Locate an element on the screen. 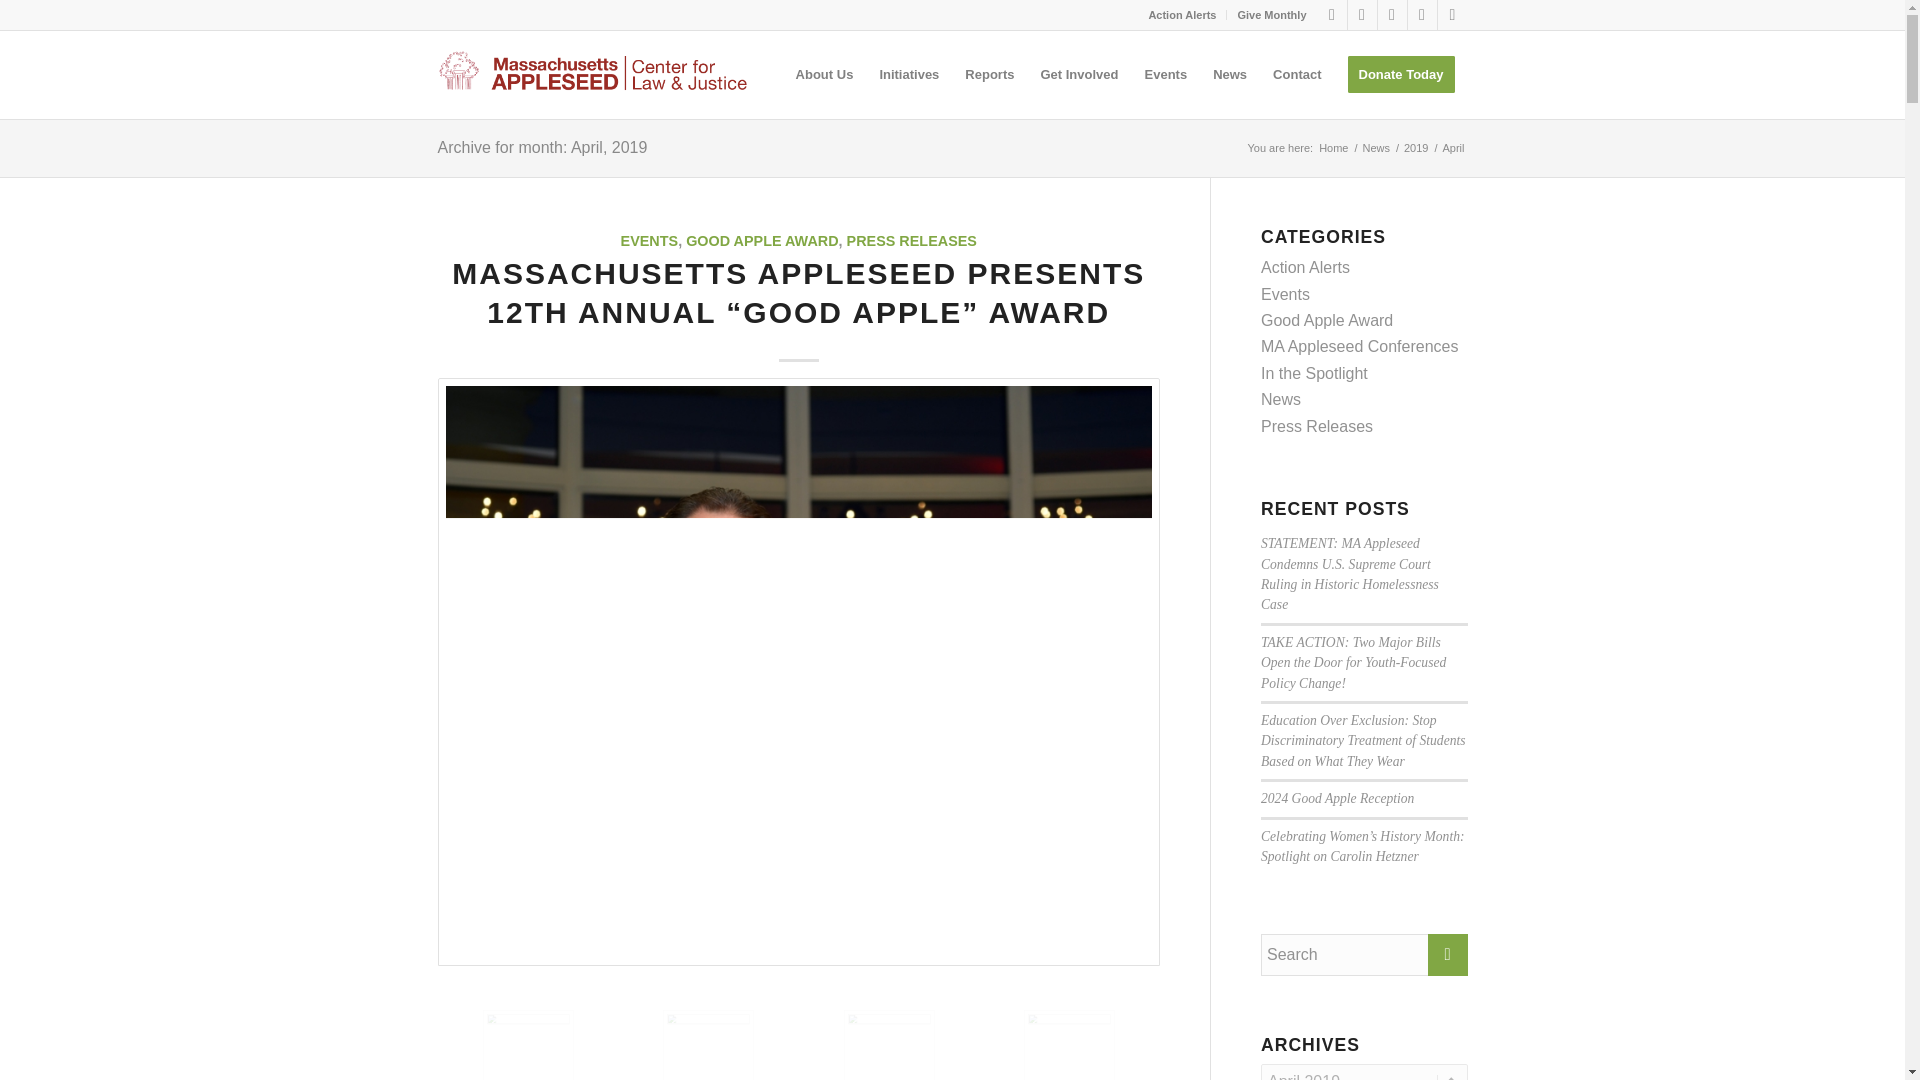 This screenshot has width=1920, height=1080. About Us is located at coordinates (825, 74).